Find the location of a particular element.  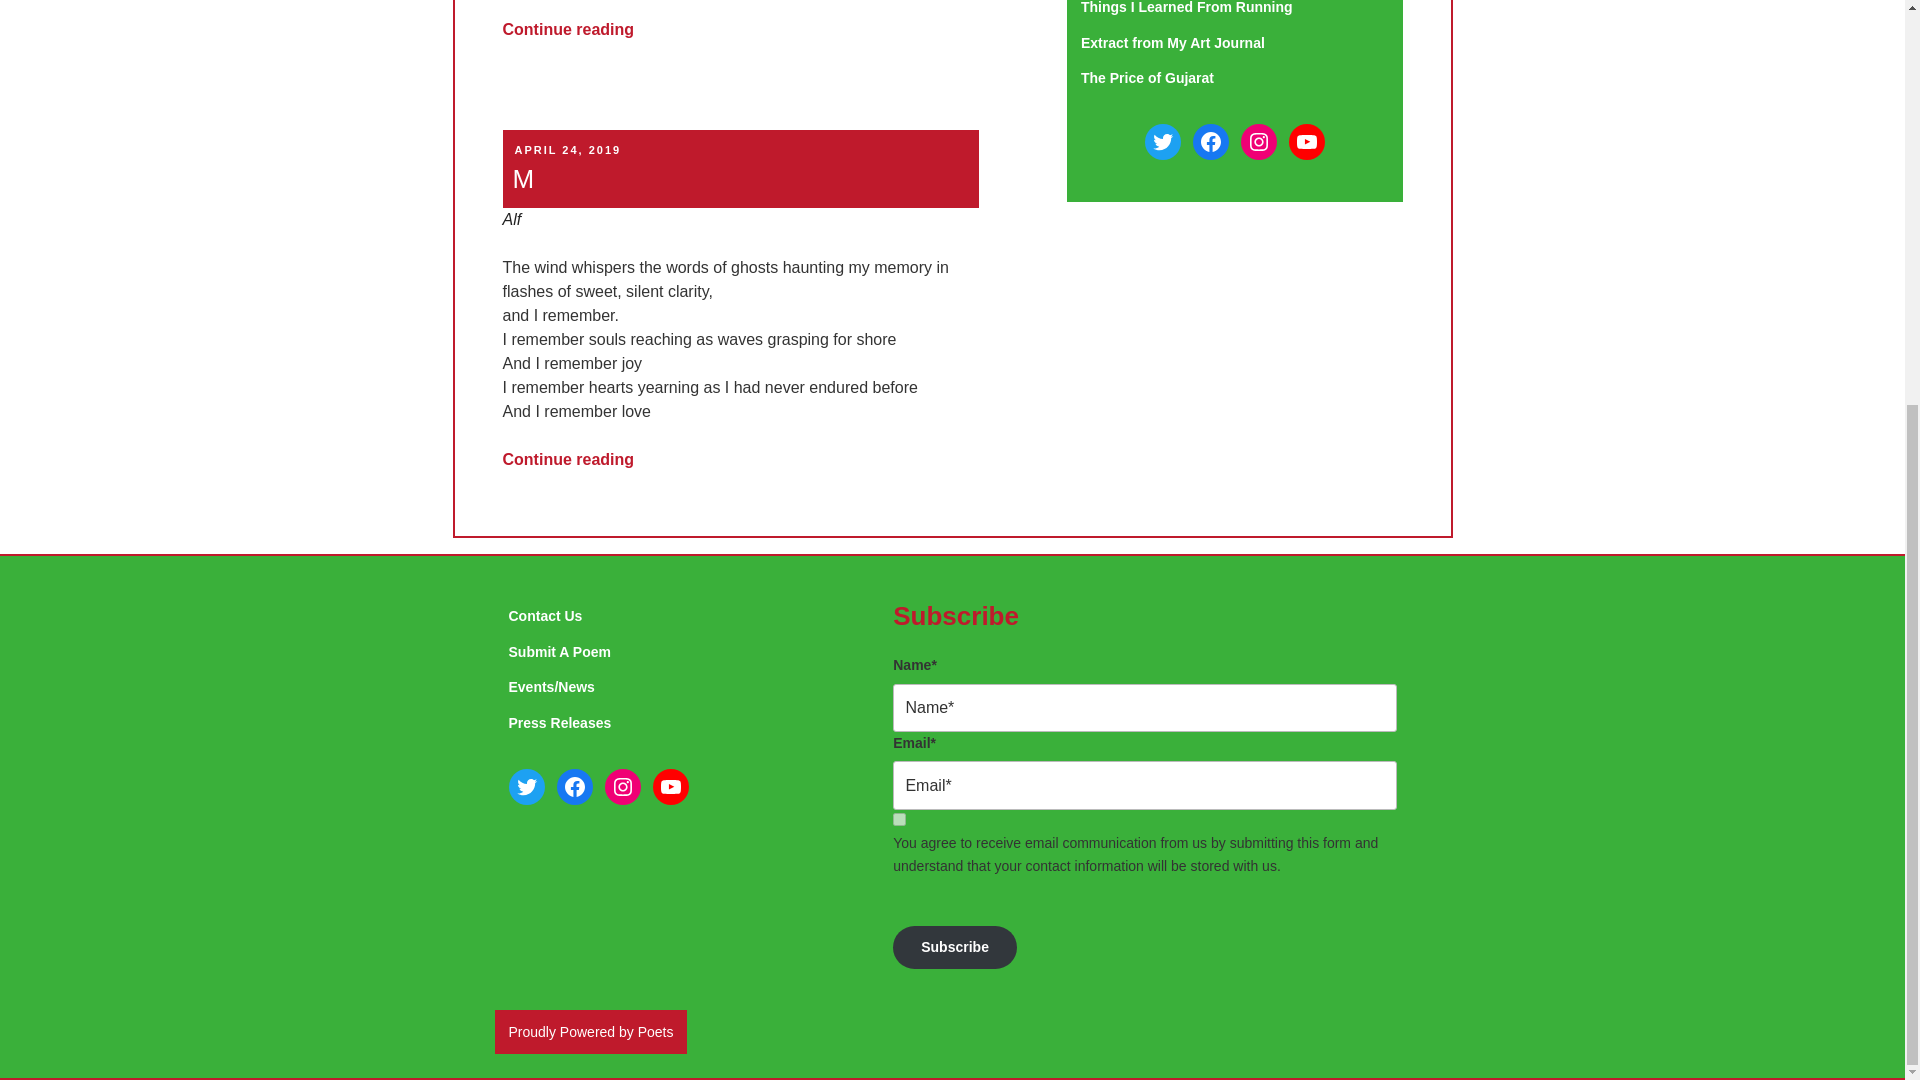

Alf is located at coordinates (510, 218).